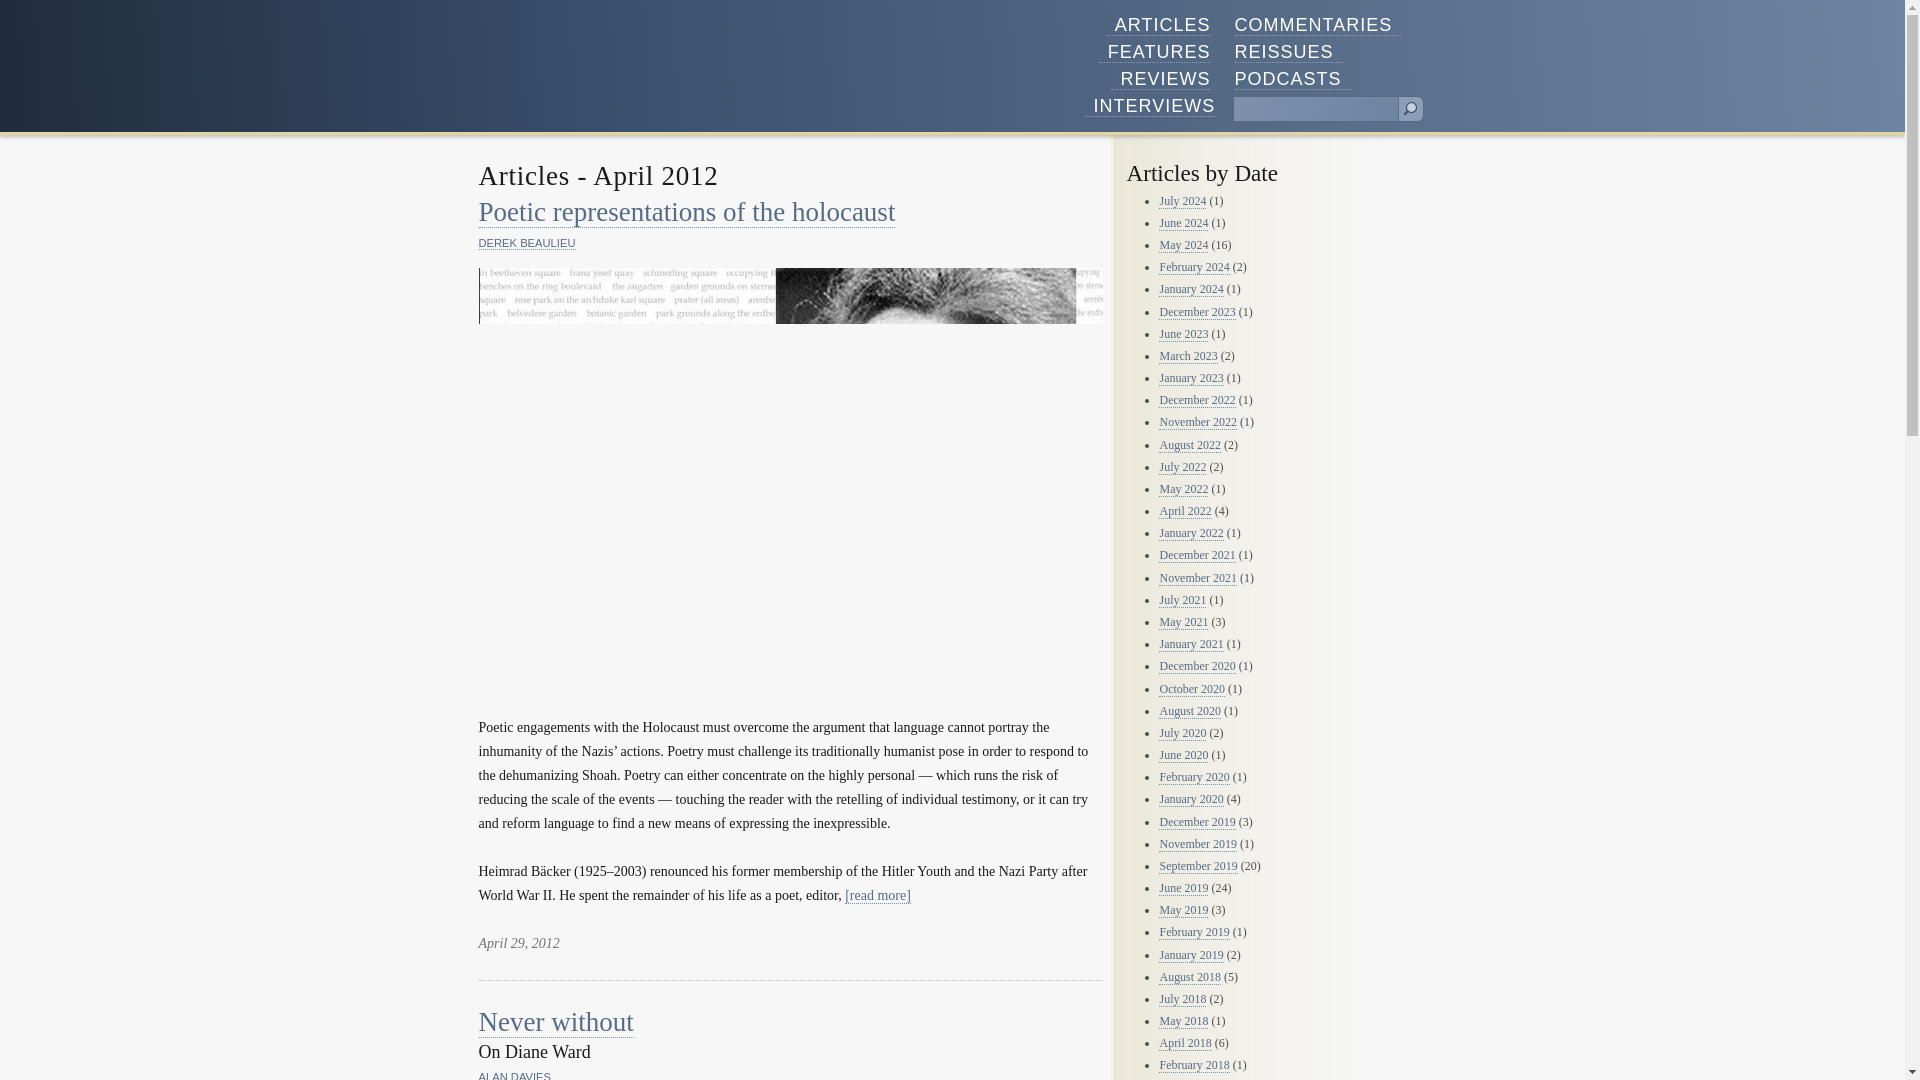 The width and height of the screenshot is (1920, 1080). Describe the element at coordinates (1196, 400) in the screenshot. I see `December 2022` at that location.